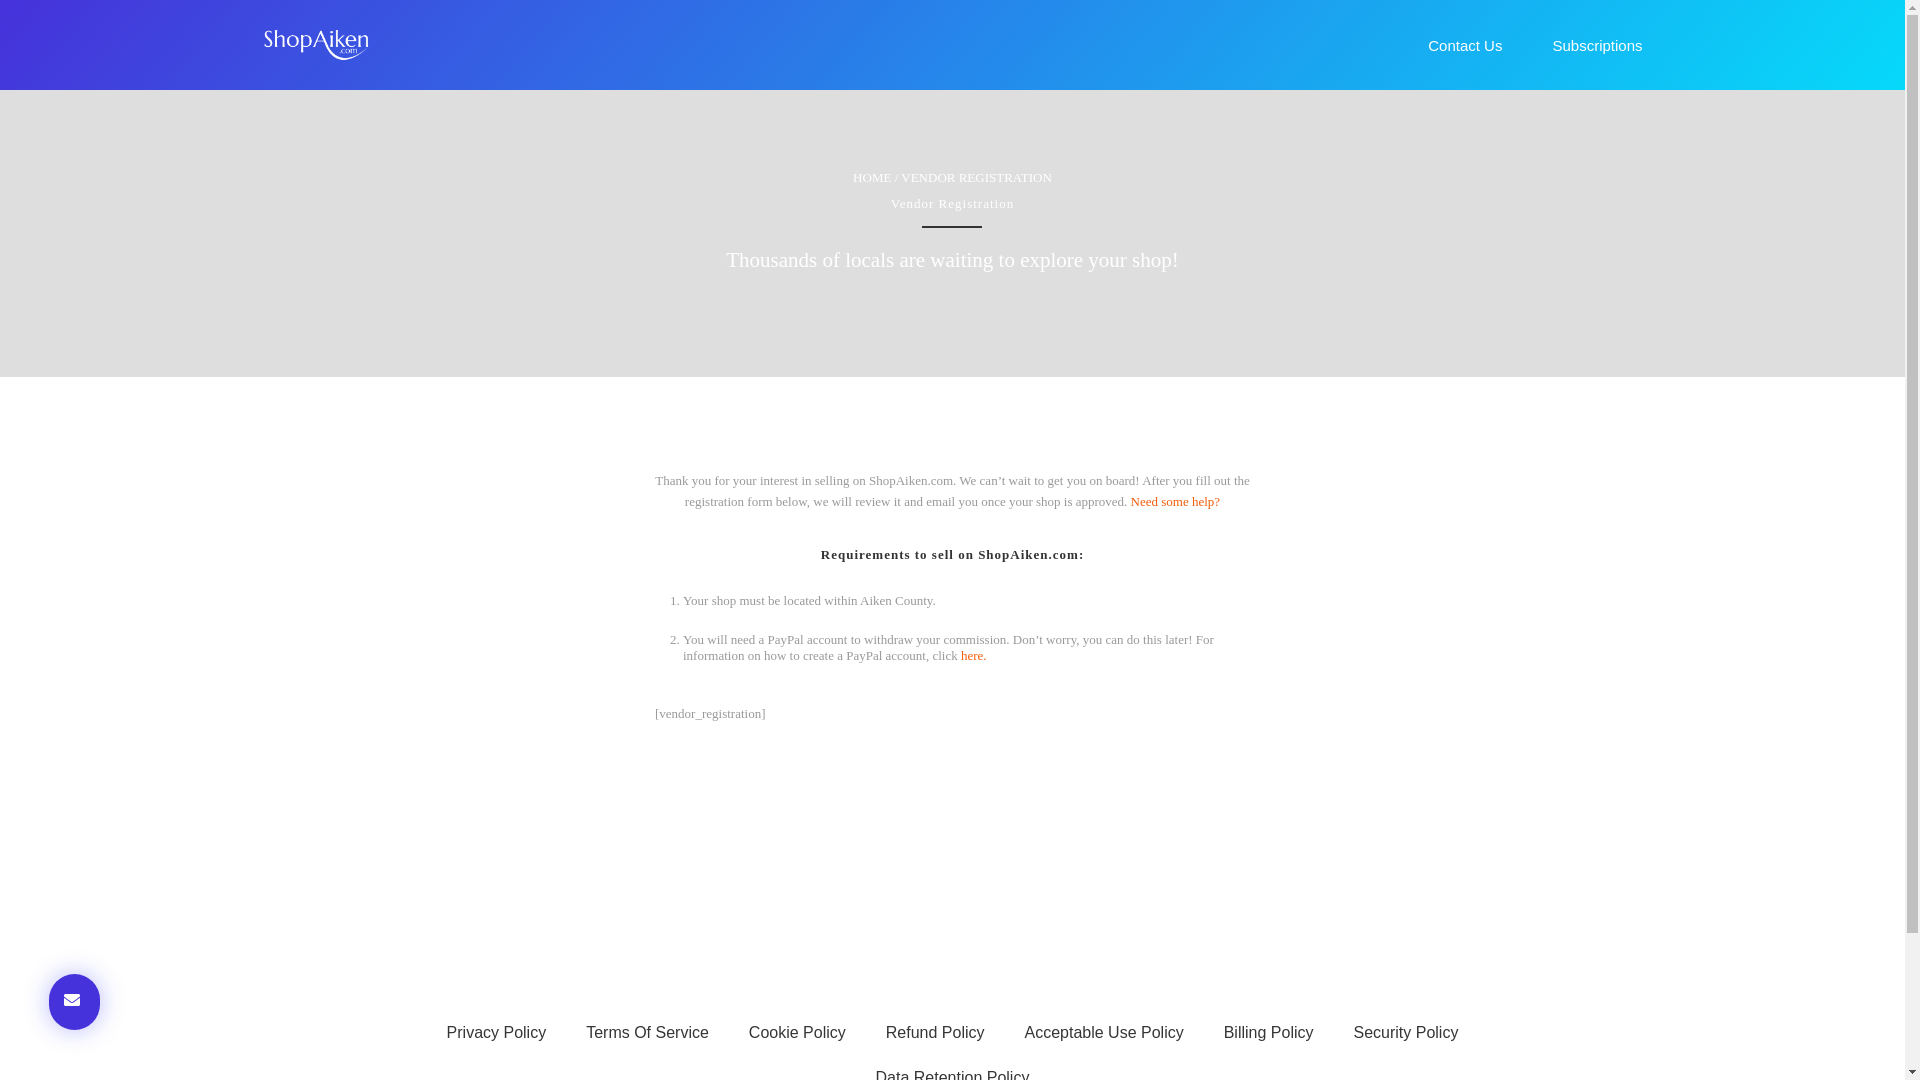 The image size is (1920, 1080). I want to click on HOME, so click(871, 176).